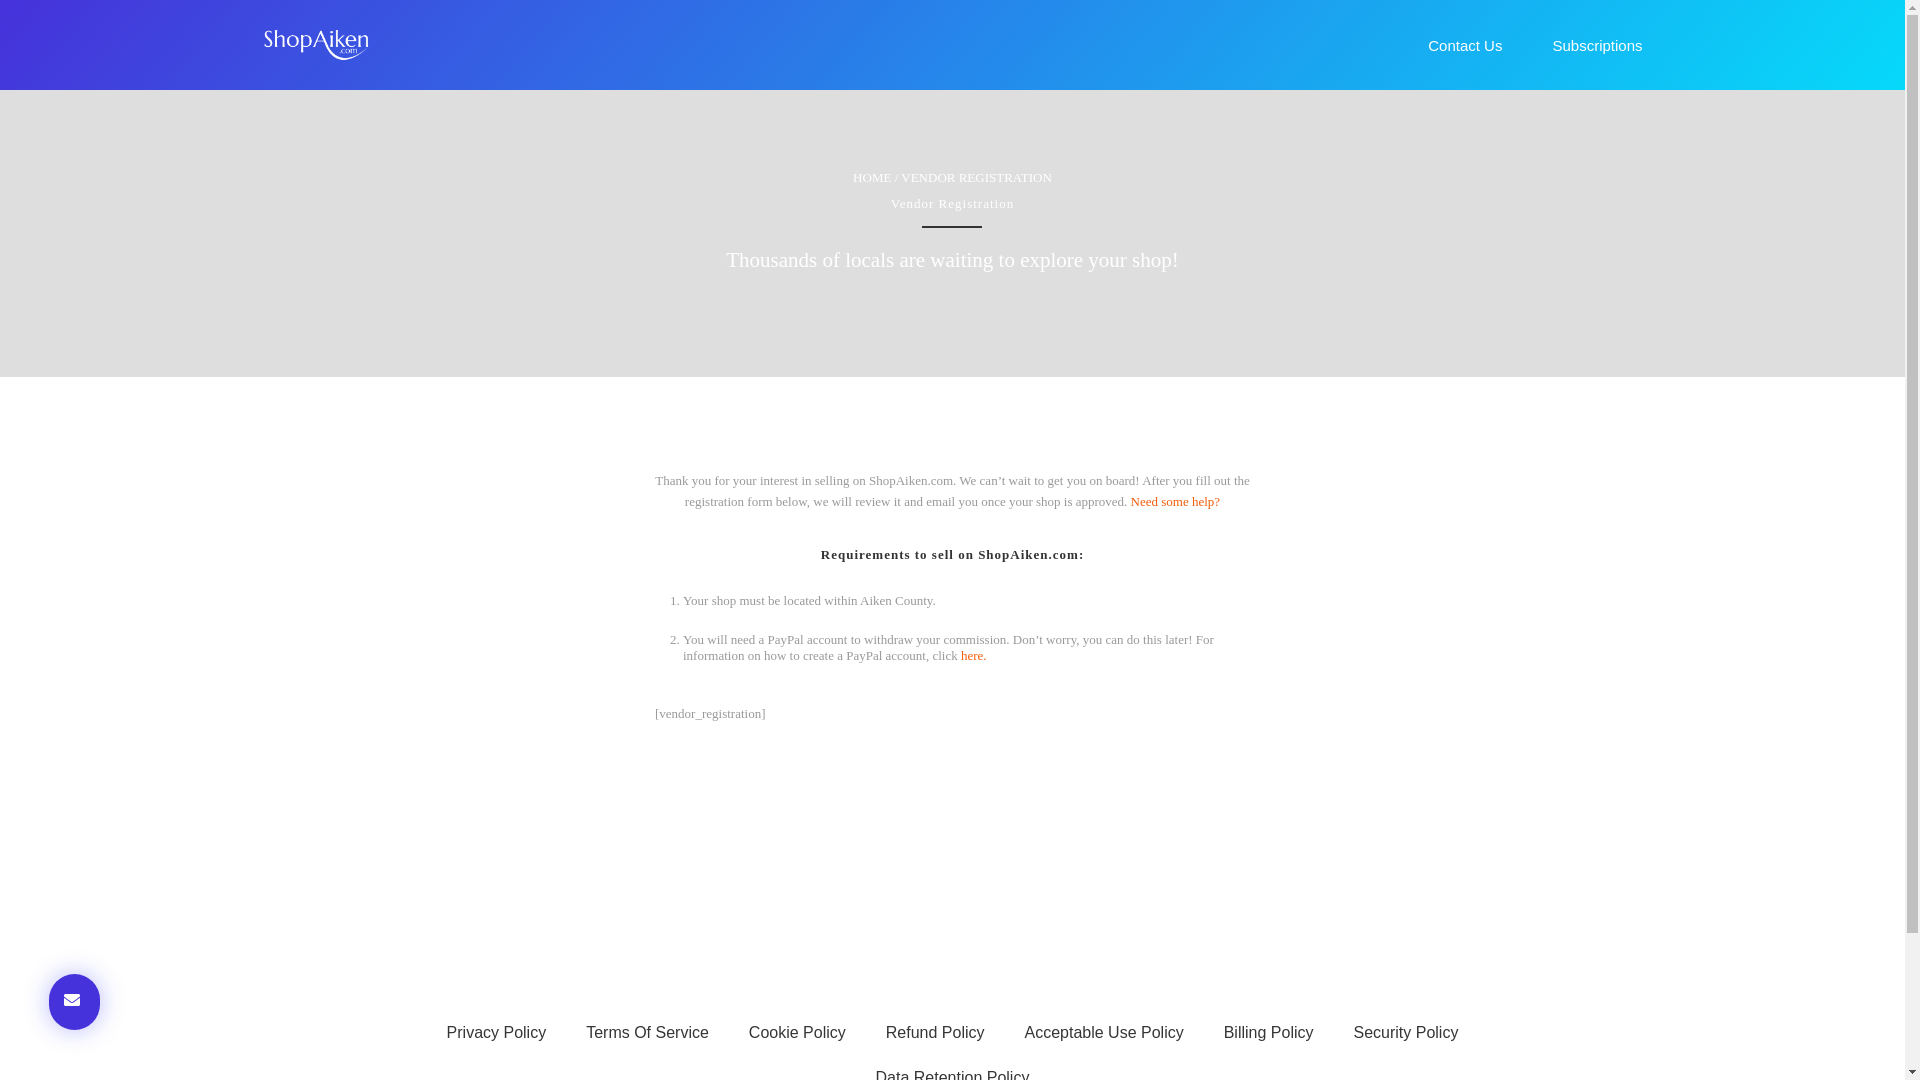 The image size is (1920, 1080). I want to click on HOME, so click(871, 176).